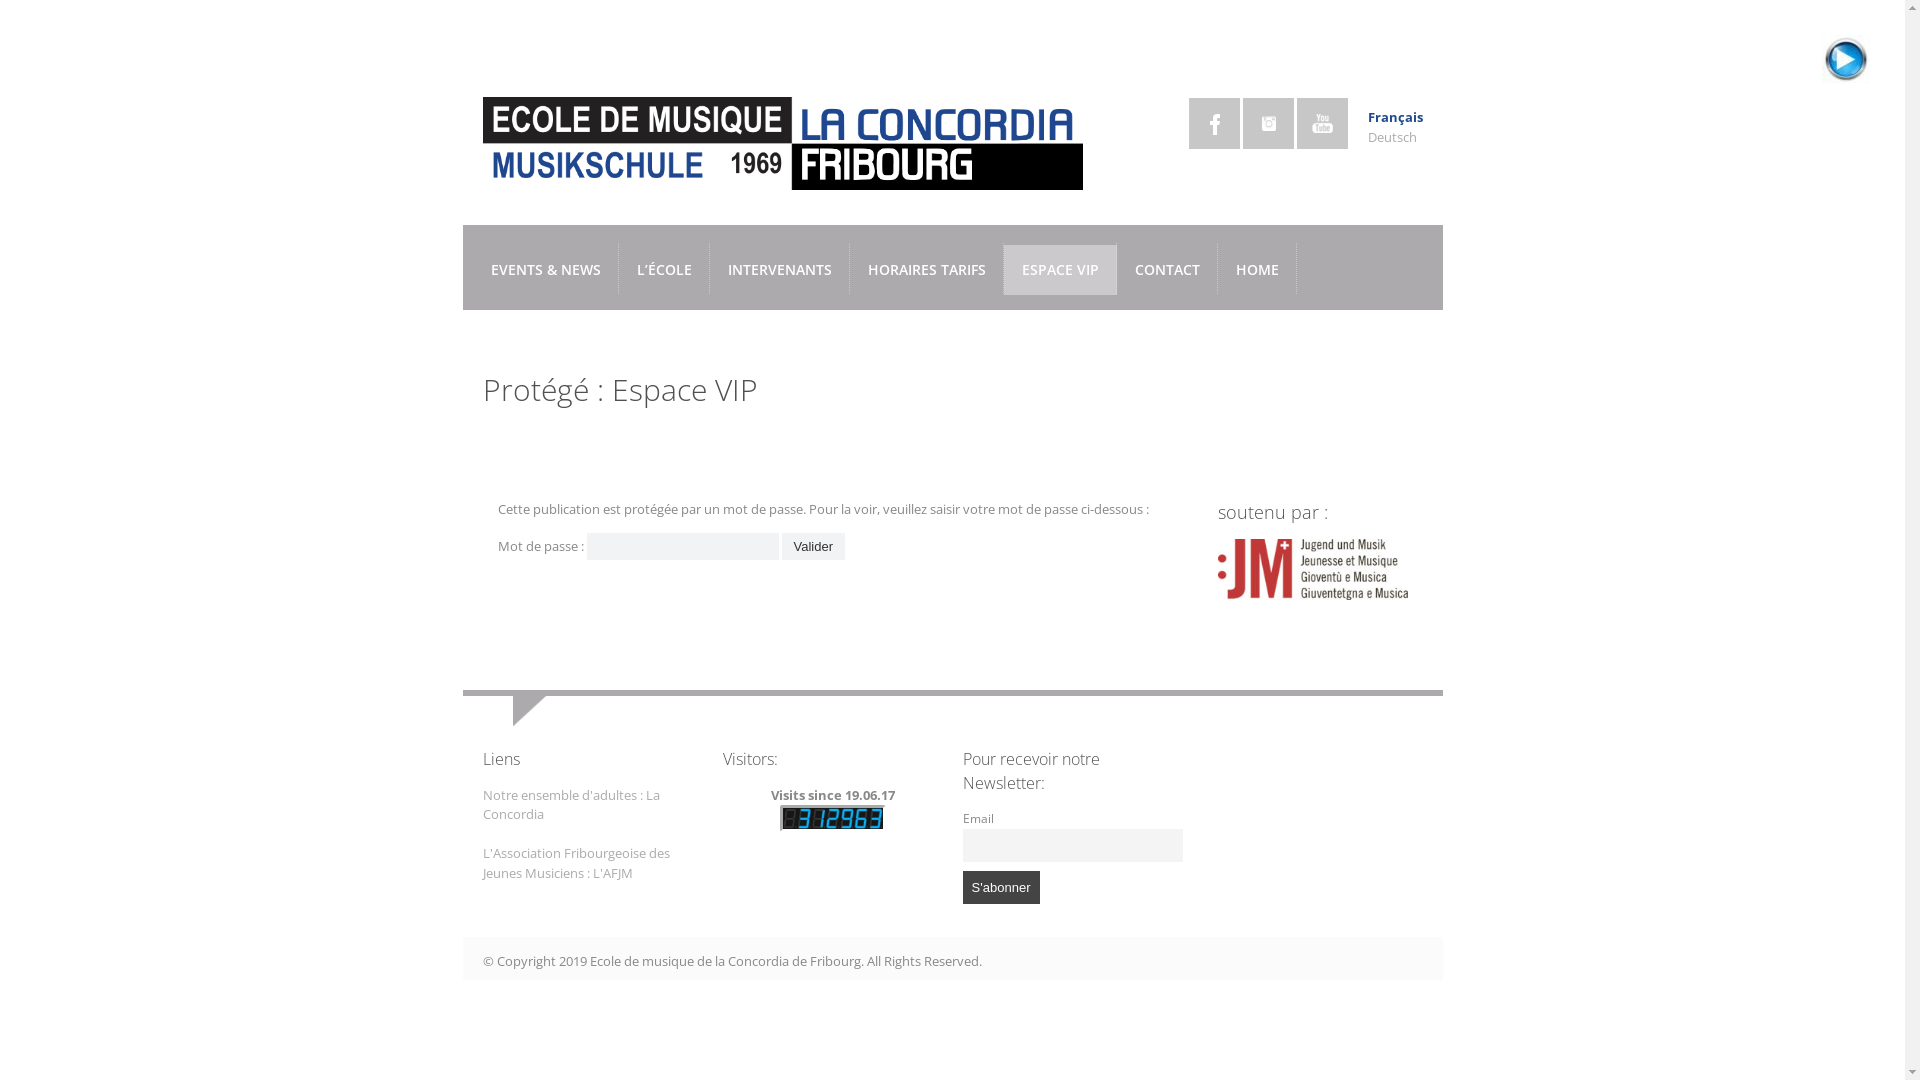 The image size is (1920, 1080). I want to click on Instagram, so click(1268, 124).